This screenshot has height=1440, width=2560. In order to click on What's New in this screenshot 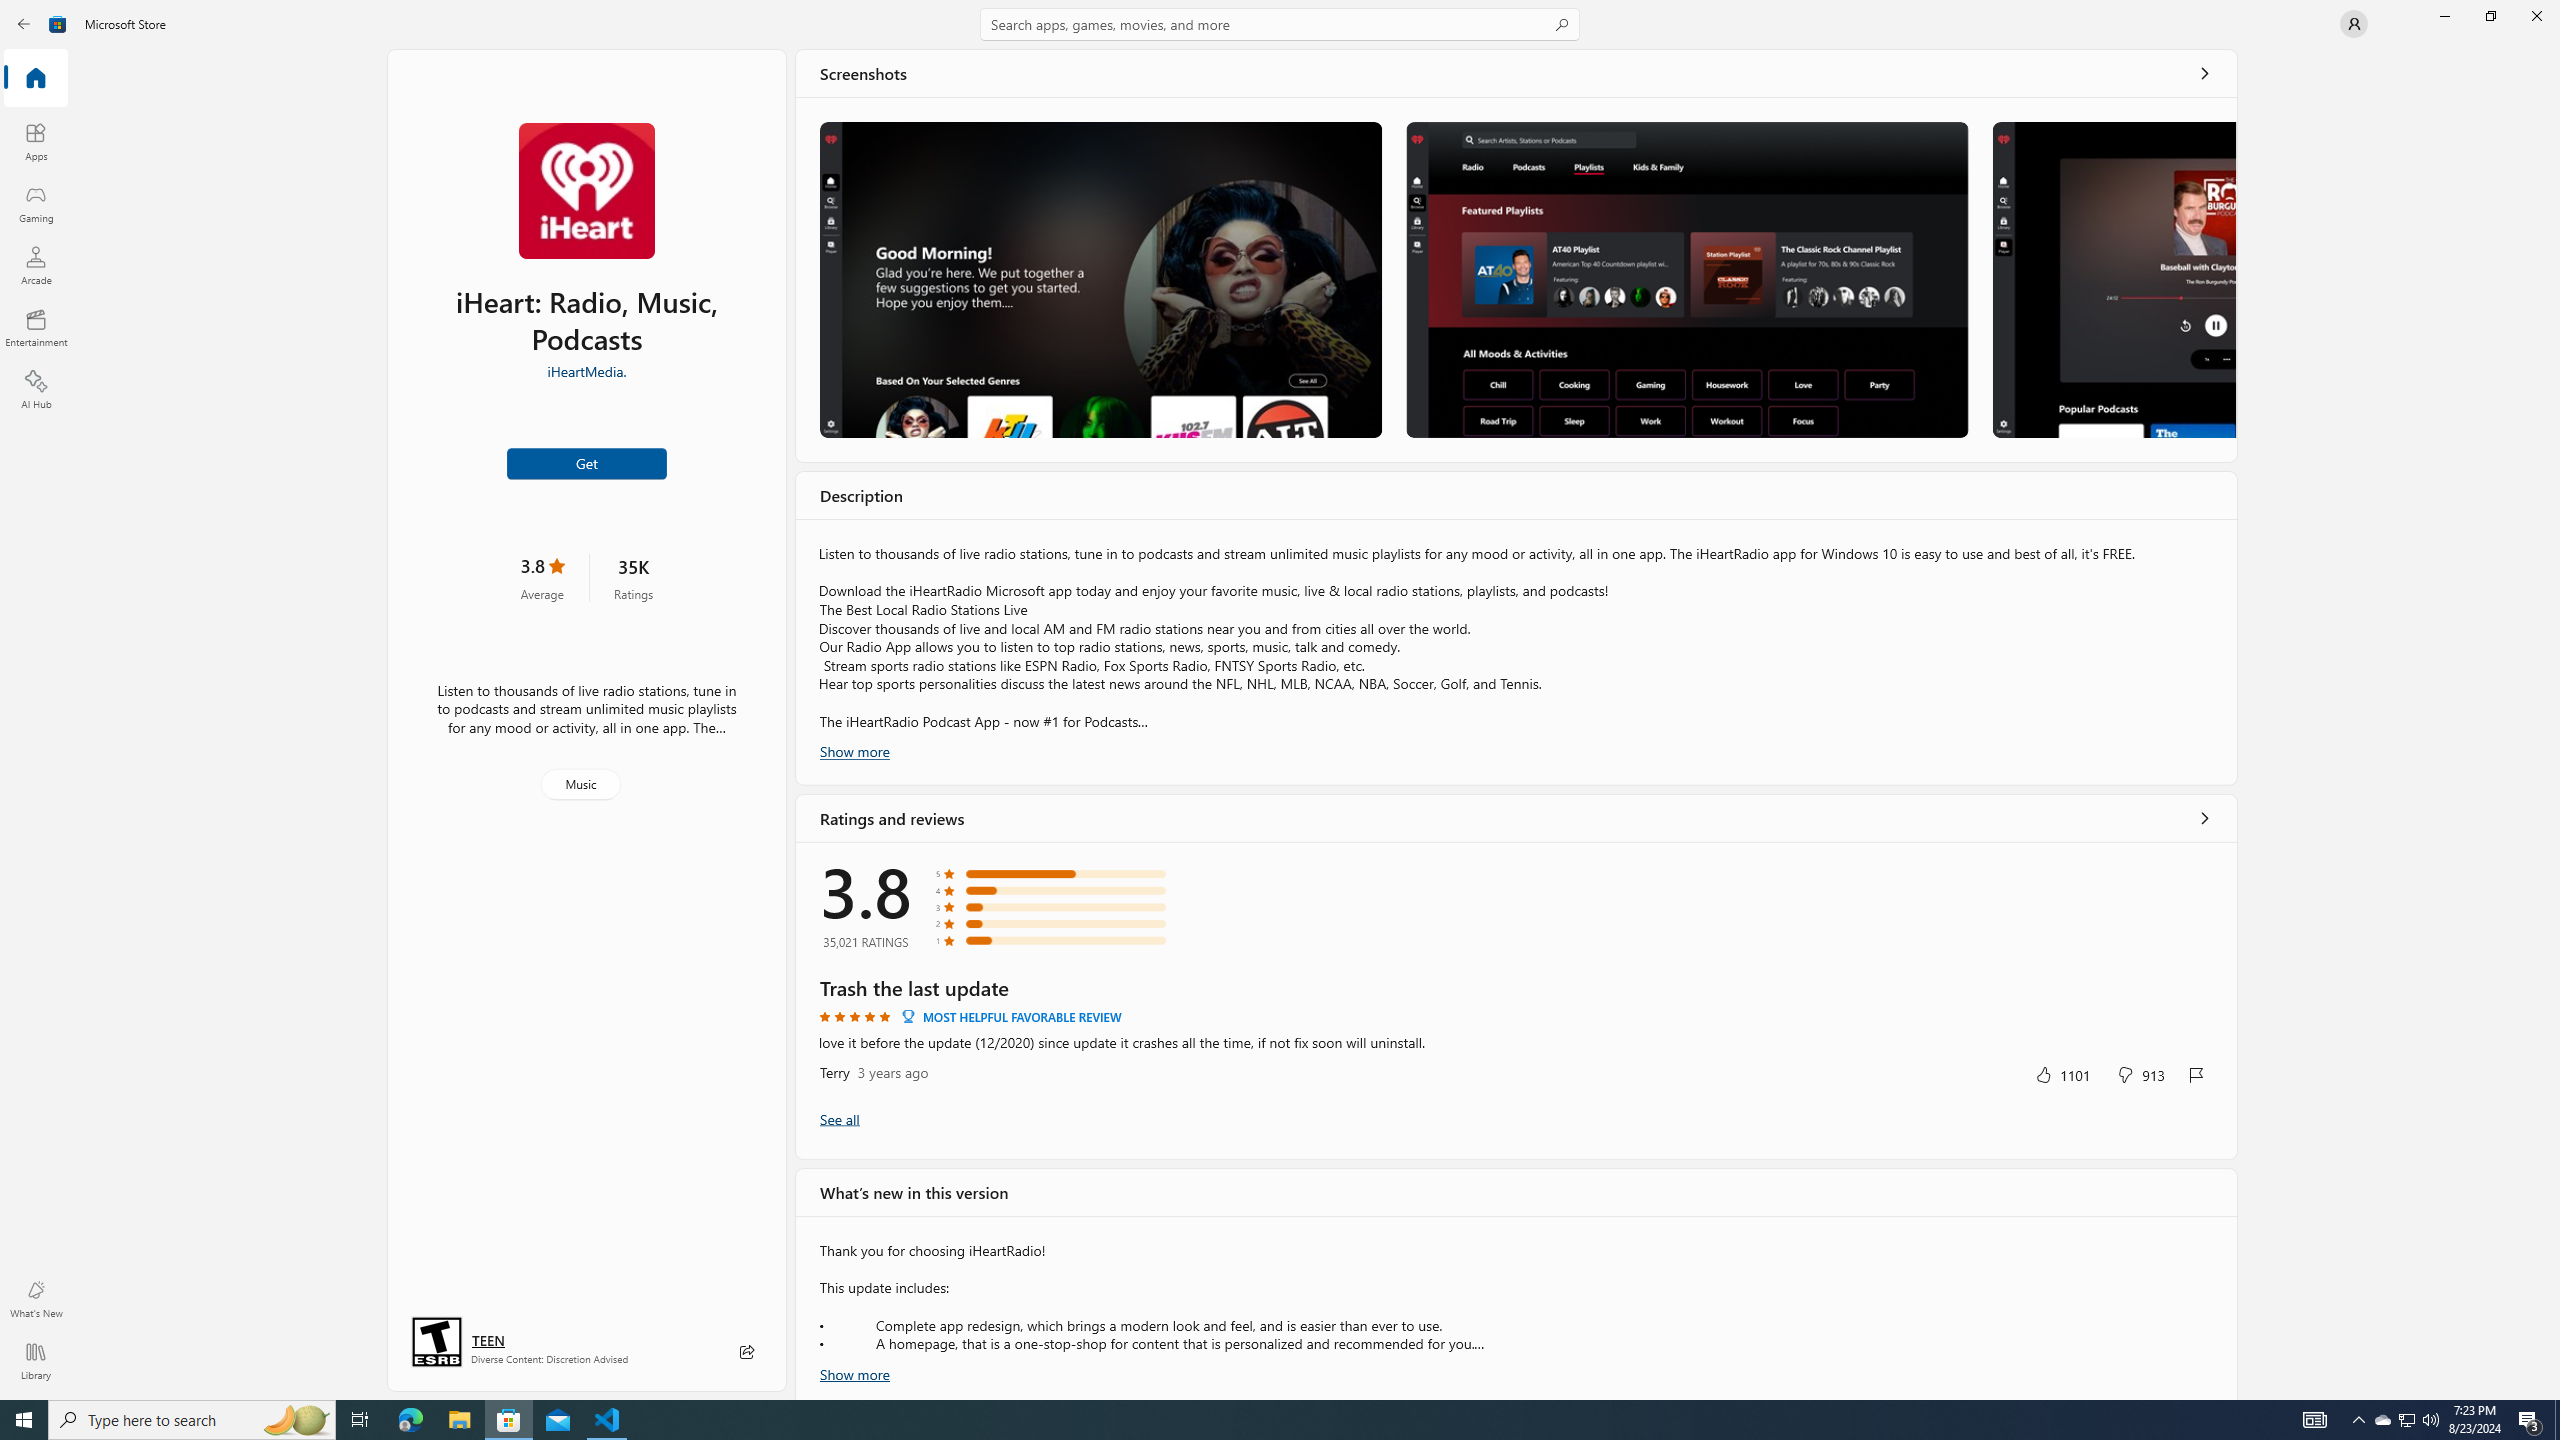, I will do `click(36, 1299)`.